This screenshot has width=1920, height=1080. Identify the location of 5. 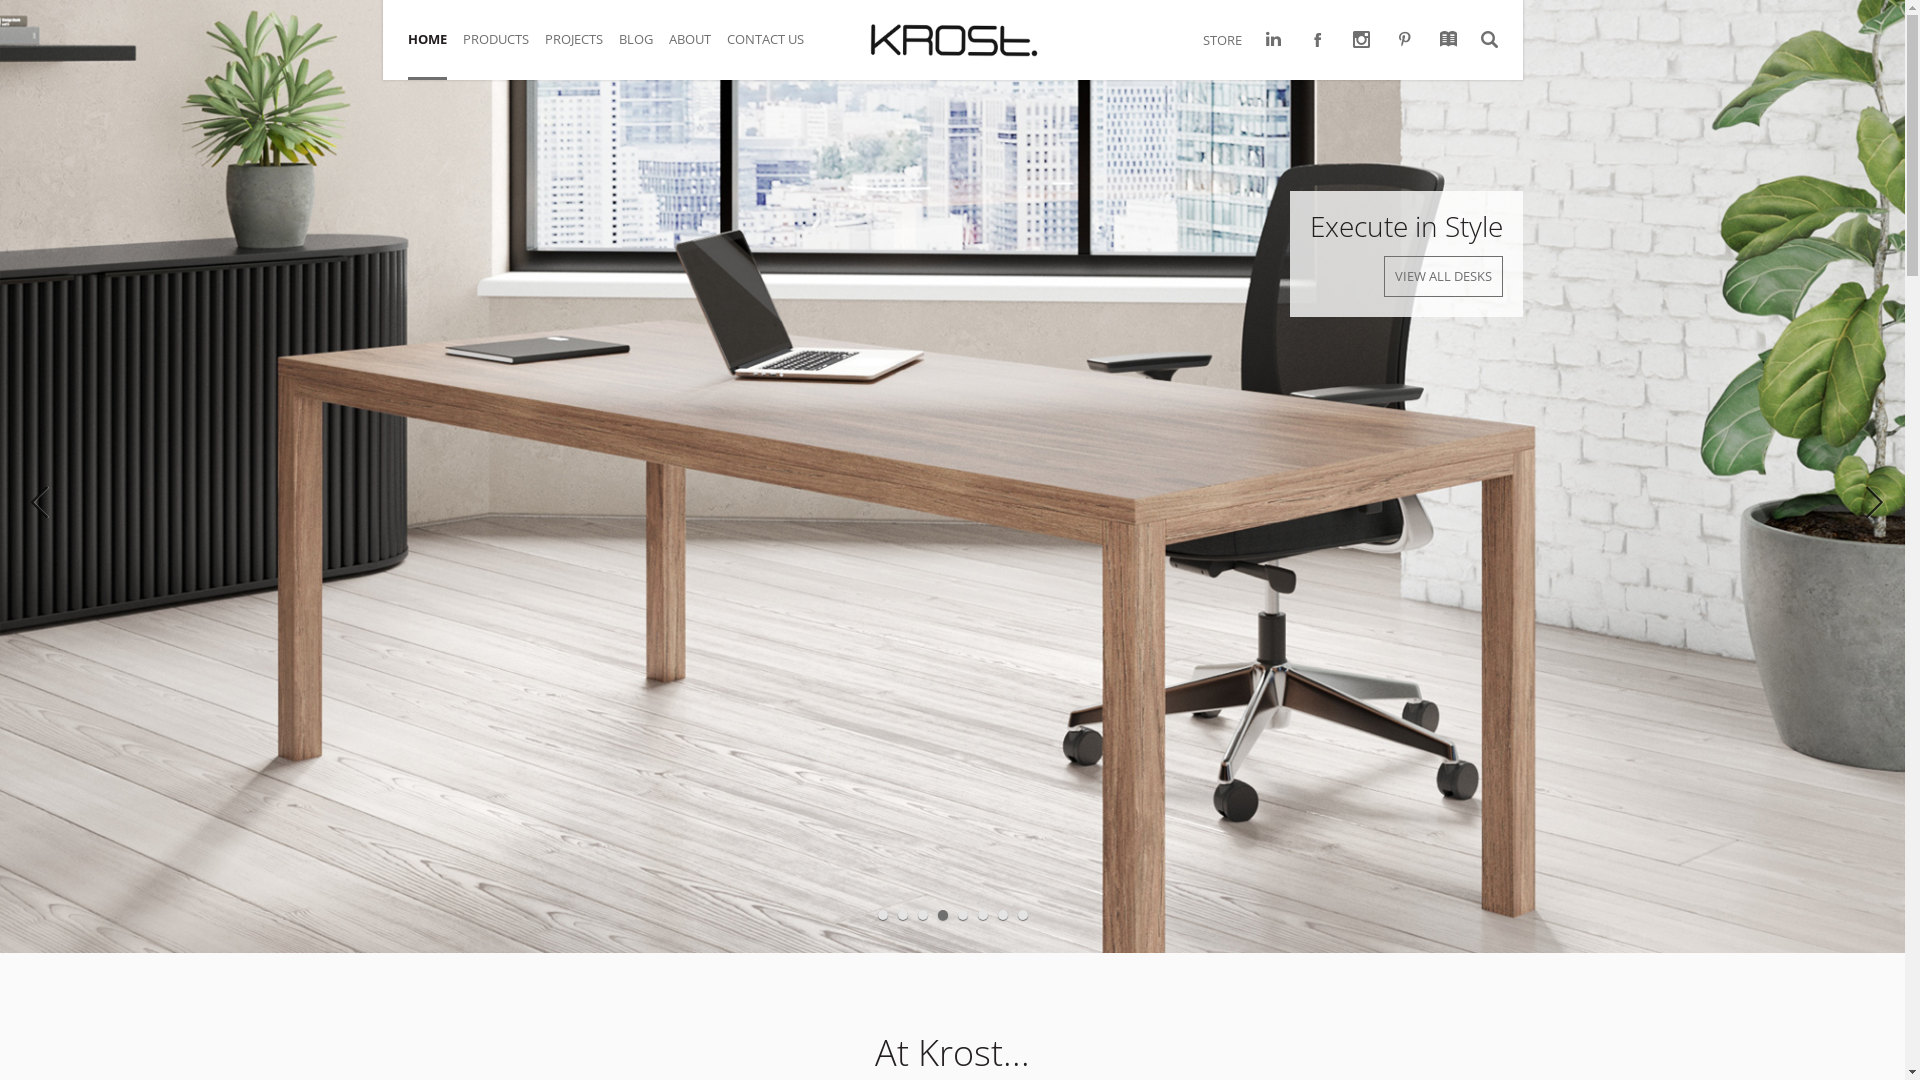
(963, 915).